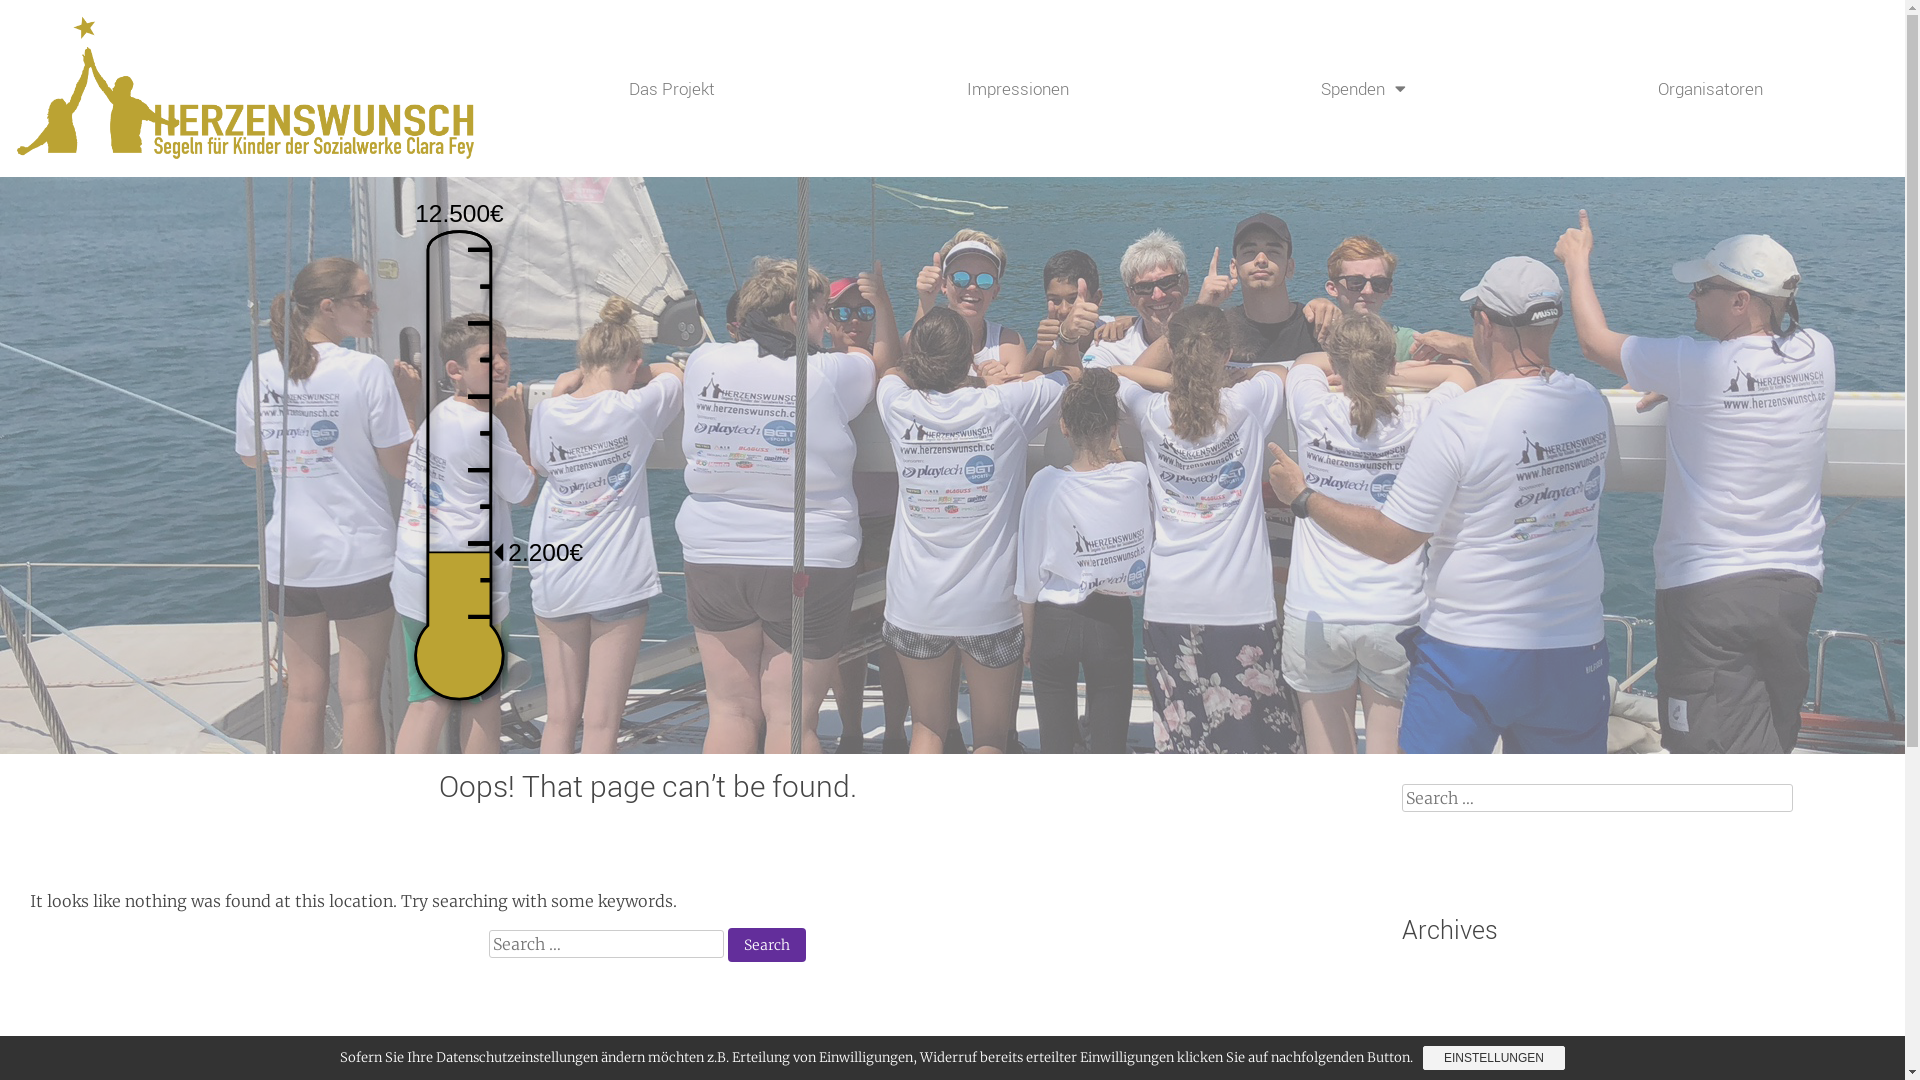 The width and height of the screenshot is (1920, 1080). I want to click on EINSTELLUNGEN, so click(1494, 1058).